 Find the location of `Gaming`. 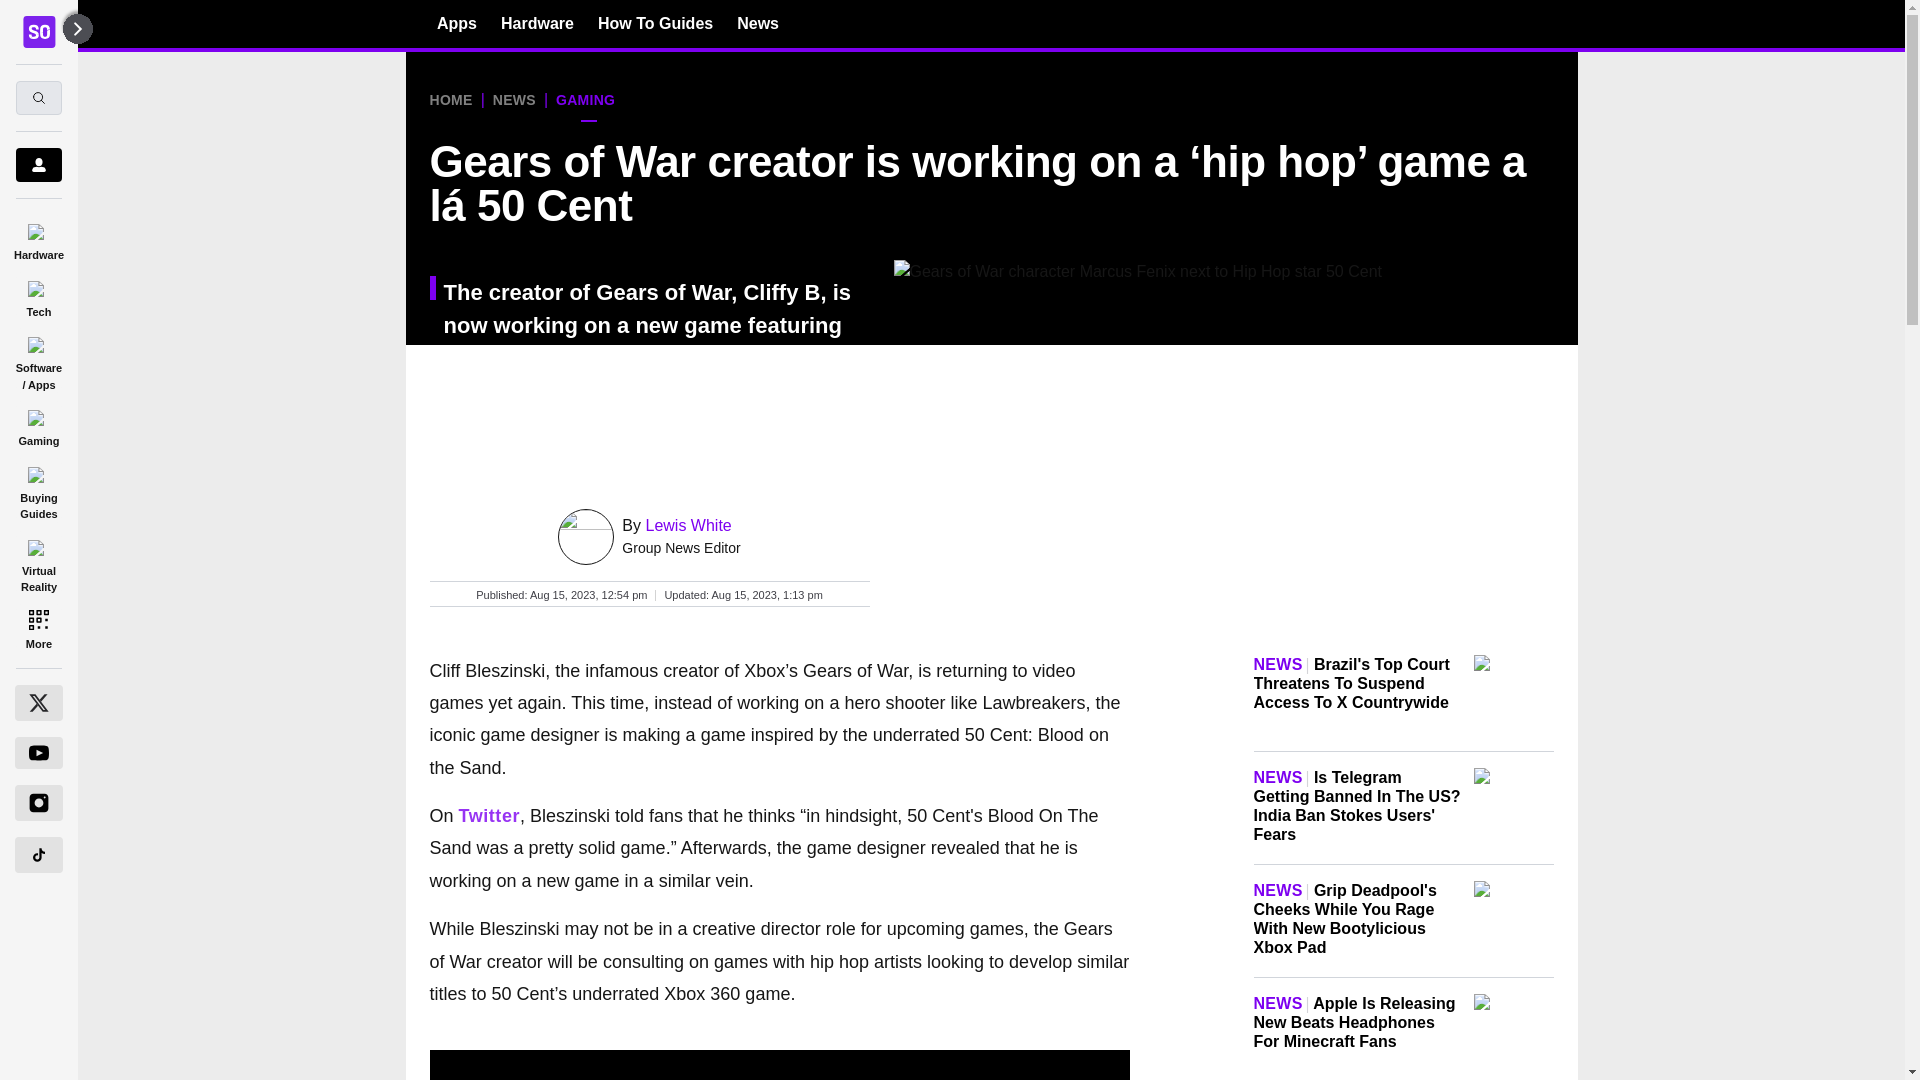

Gaming is located at coordinates (38, 425).